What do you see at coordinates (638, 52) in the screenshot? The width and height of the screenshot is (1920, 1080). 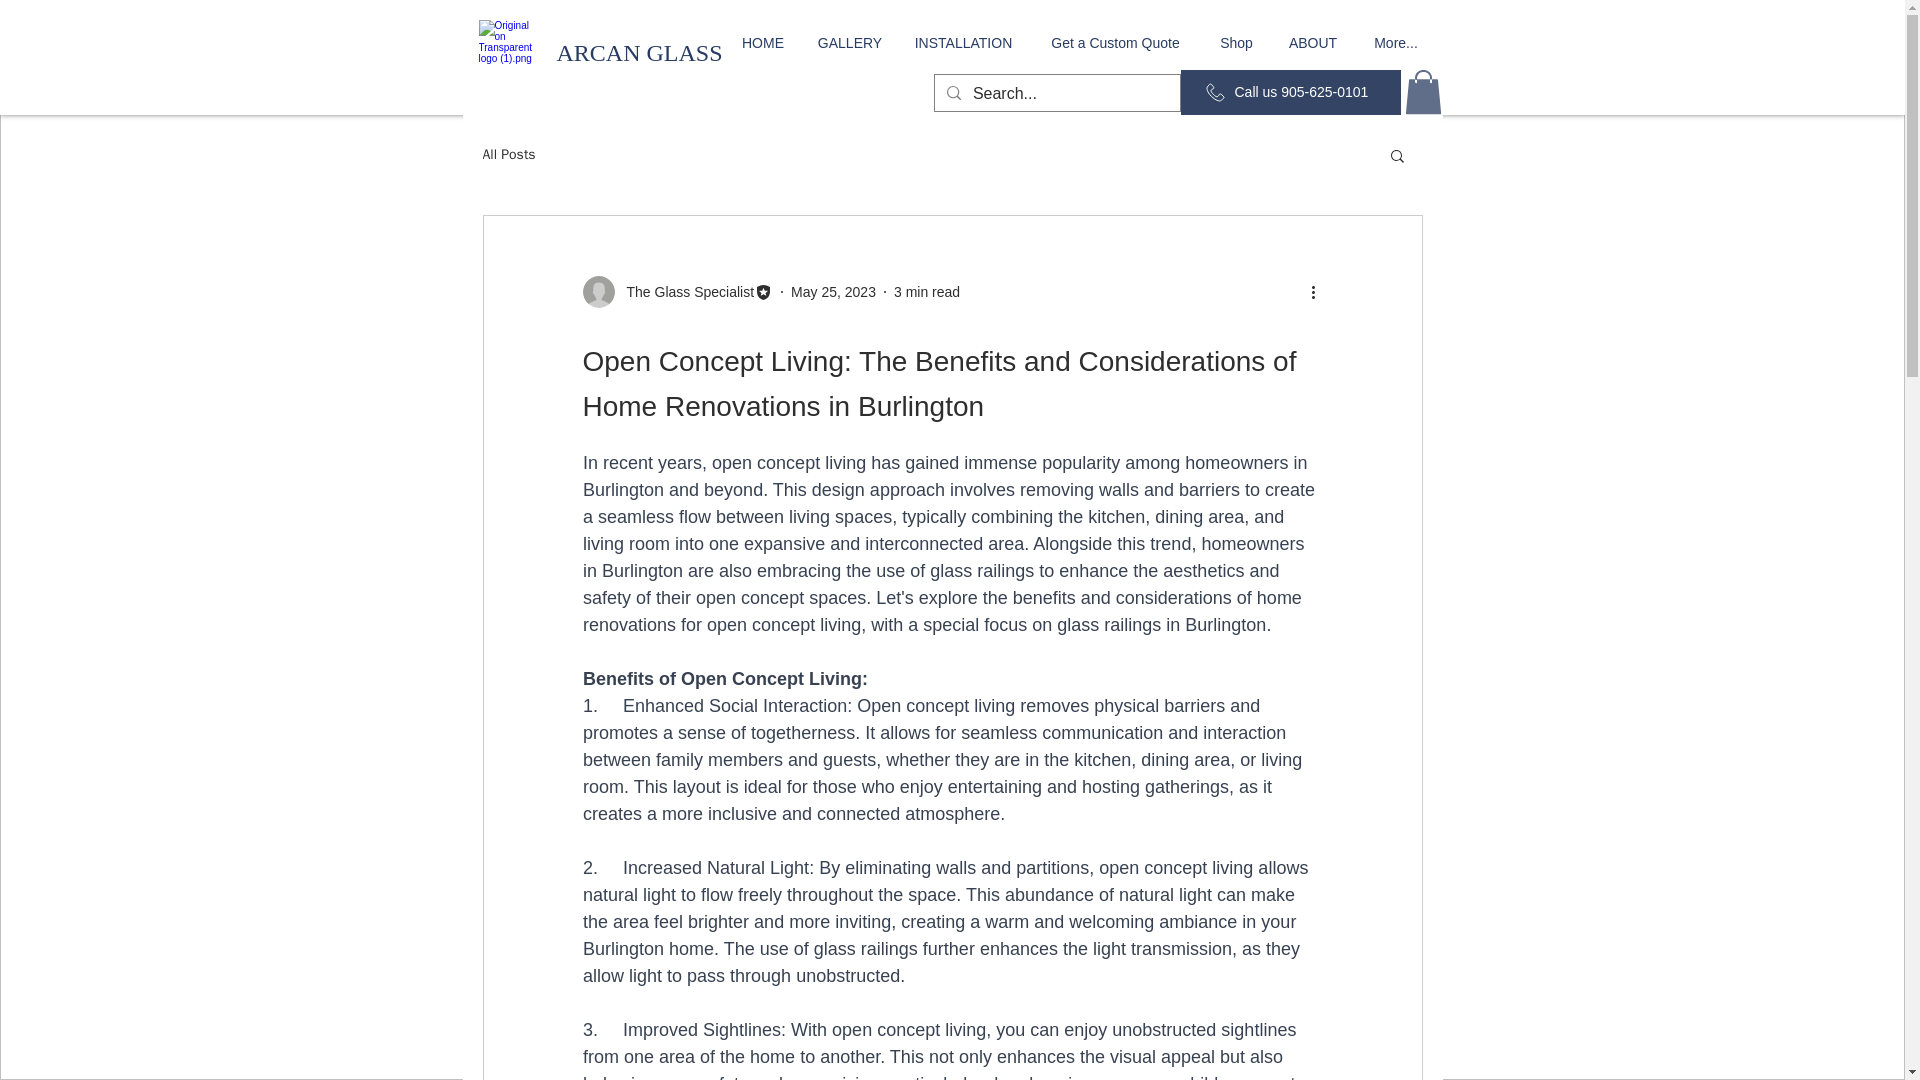 I see `ARCAN GLASS` at bounding box center [638, 52].